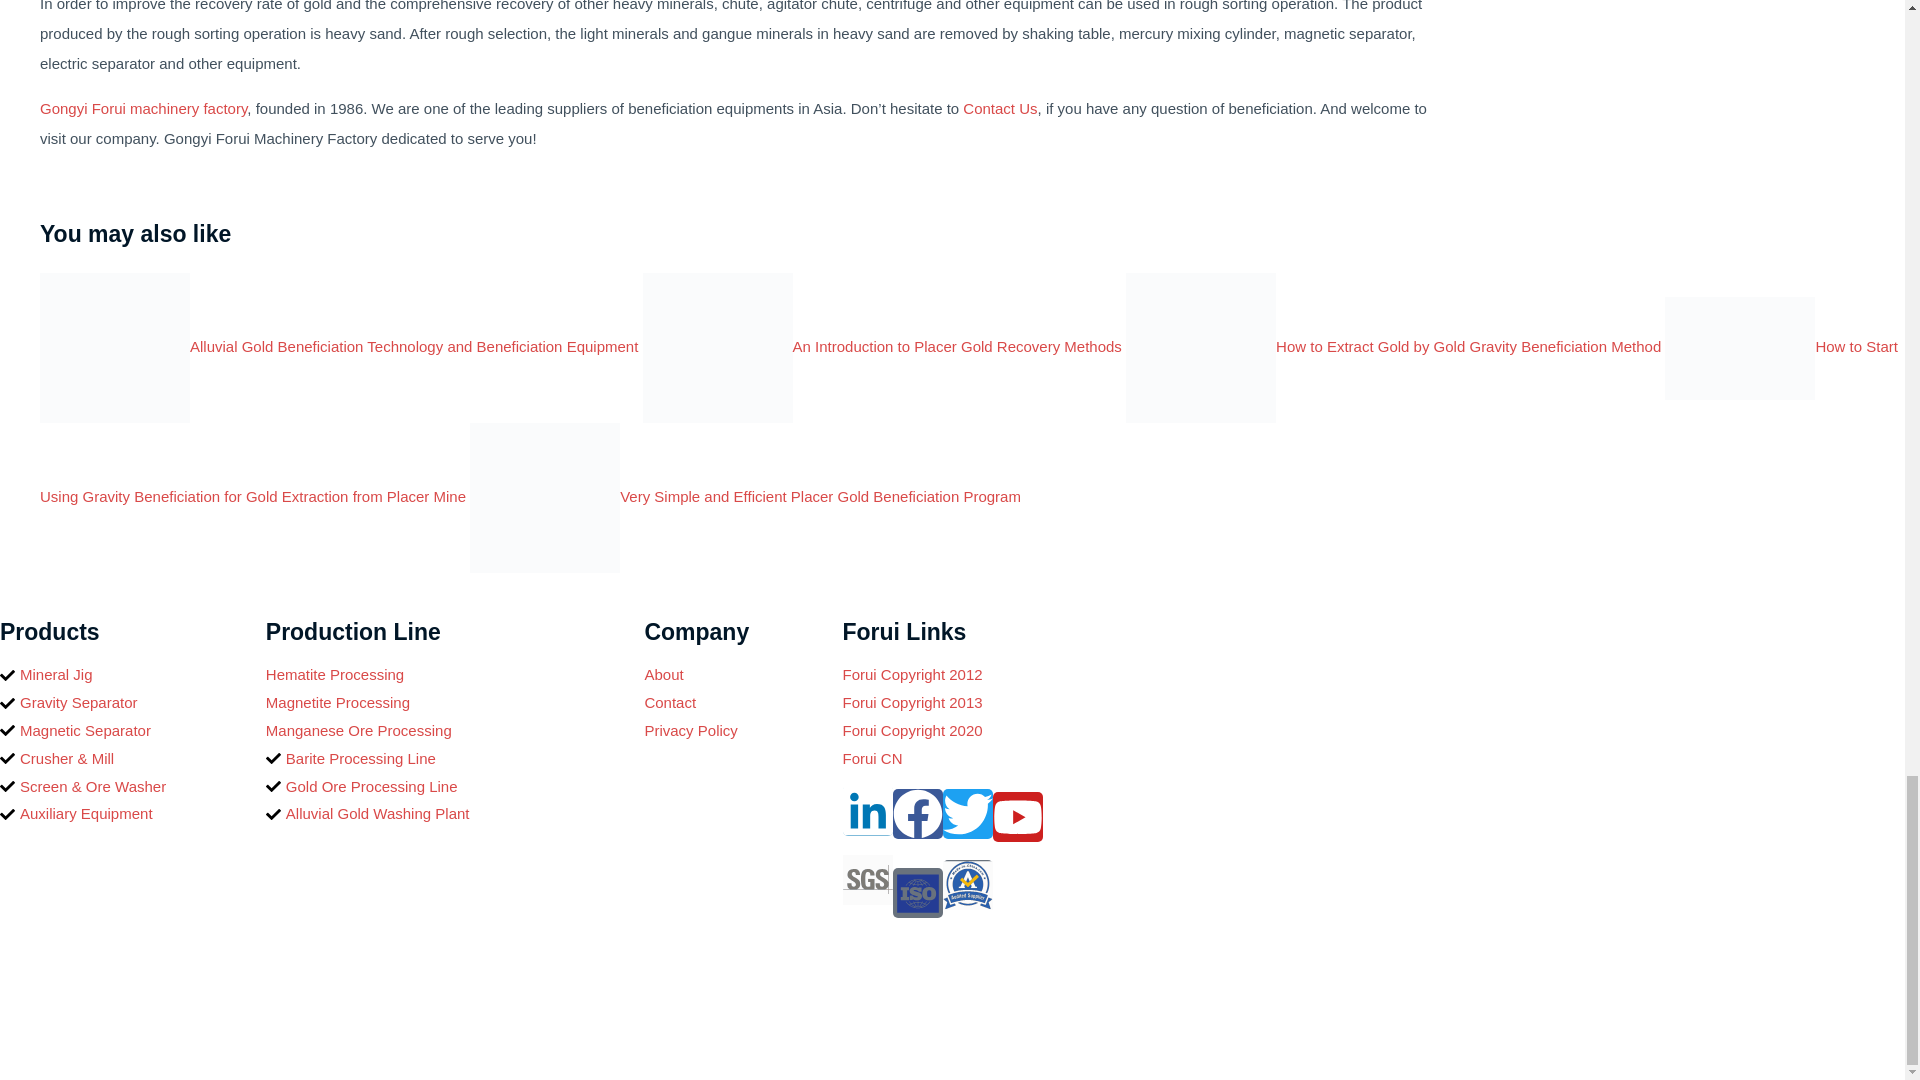 This screenshot has width=1920, height=1080. I want to click on How to Extract Gold by Gold Gravity Beneficiation Method, so click(1392, 346).